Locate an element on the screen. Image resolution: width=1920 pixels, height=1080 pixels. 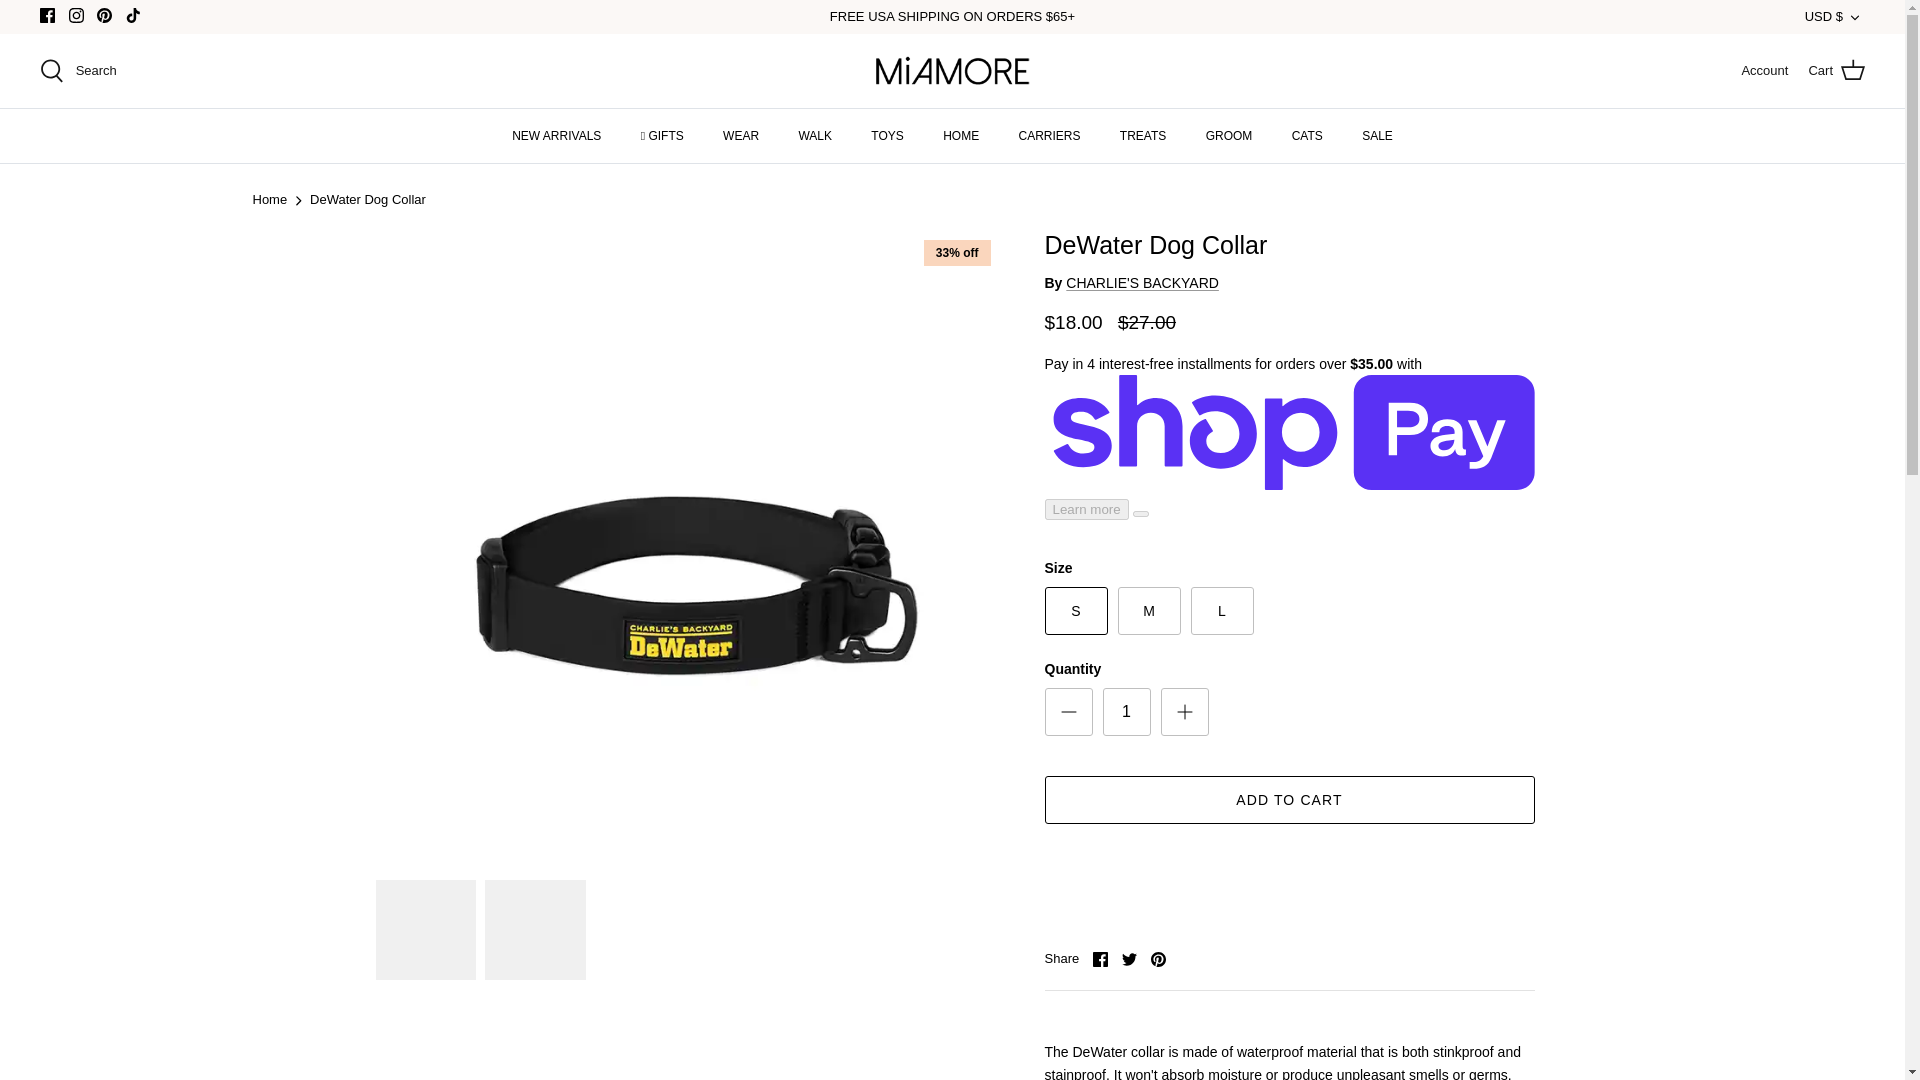
Search is located at coordinates (78, 71).